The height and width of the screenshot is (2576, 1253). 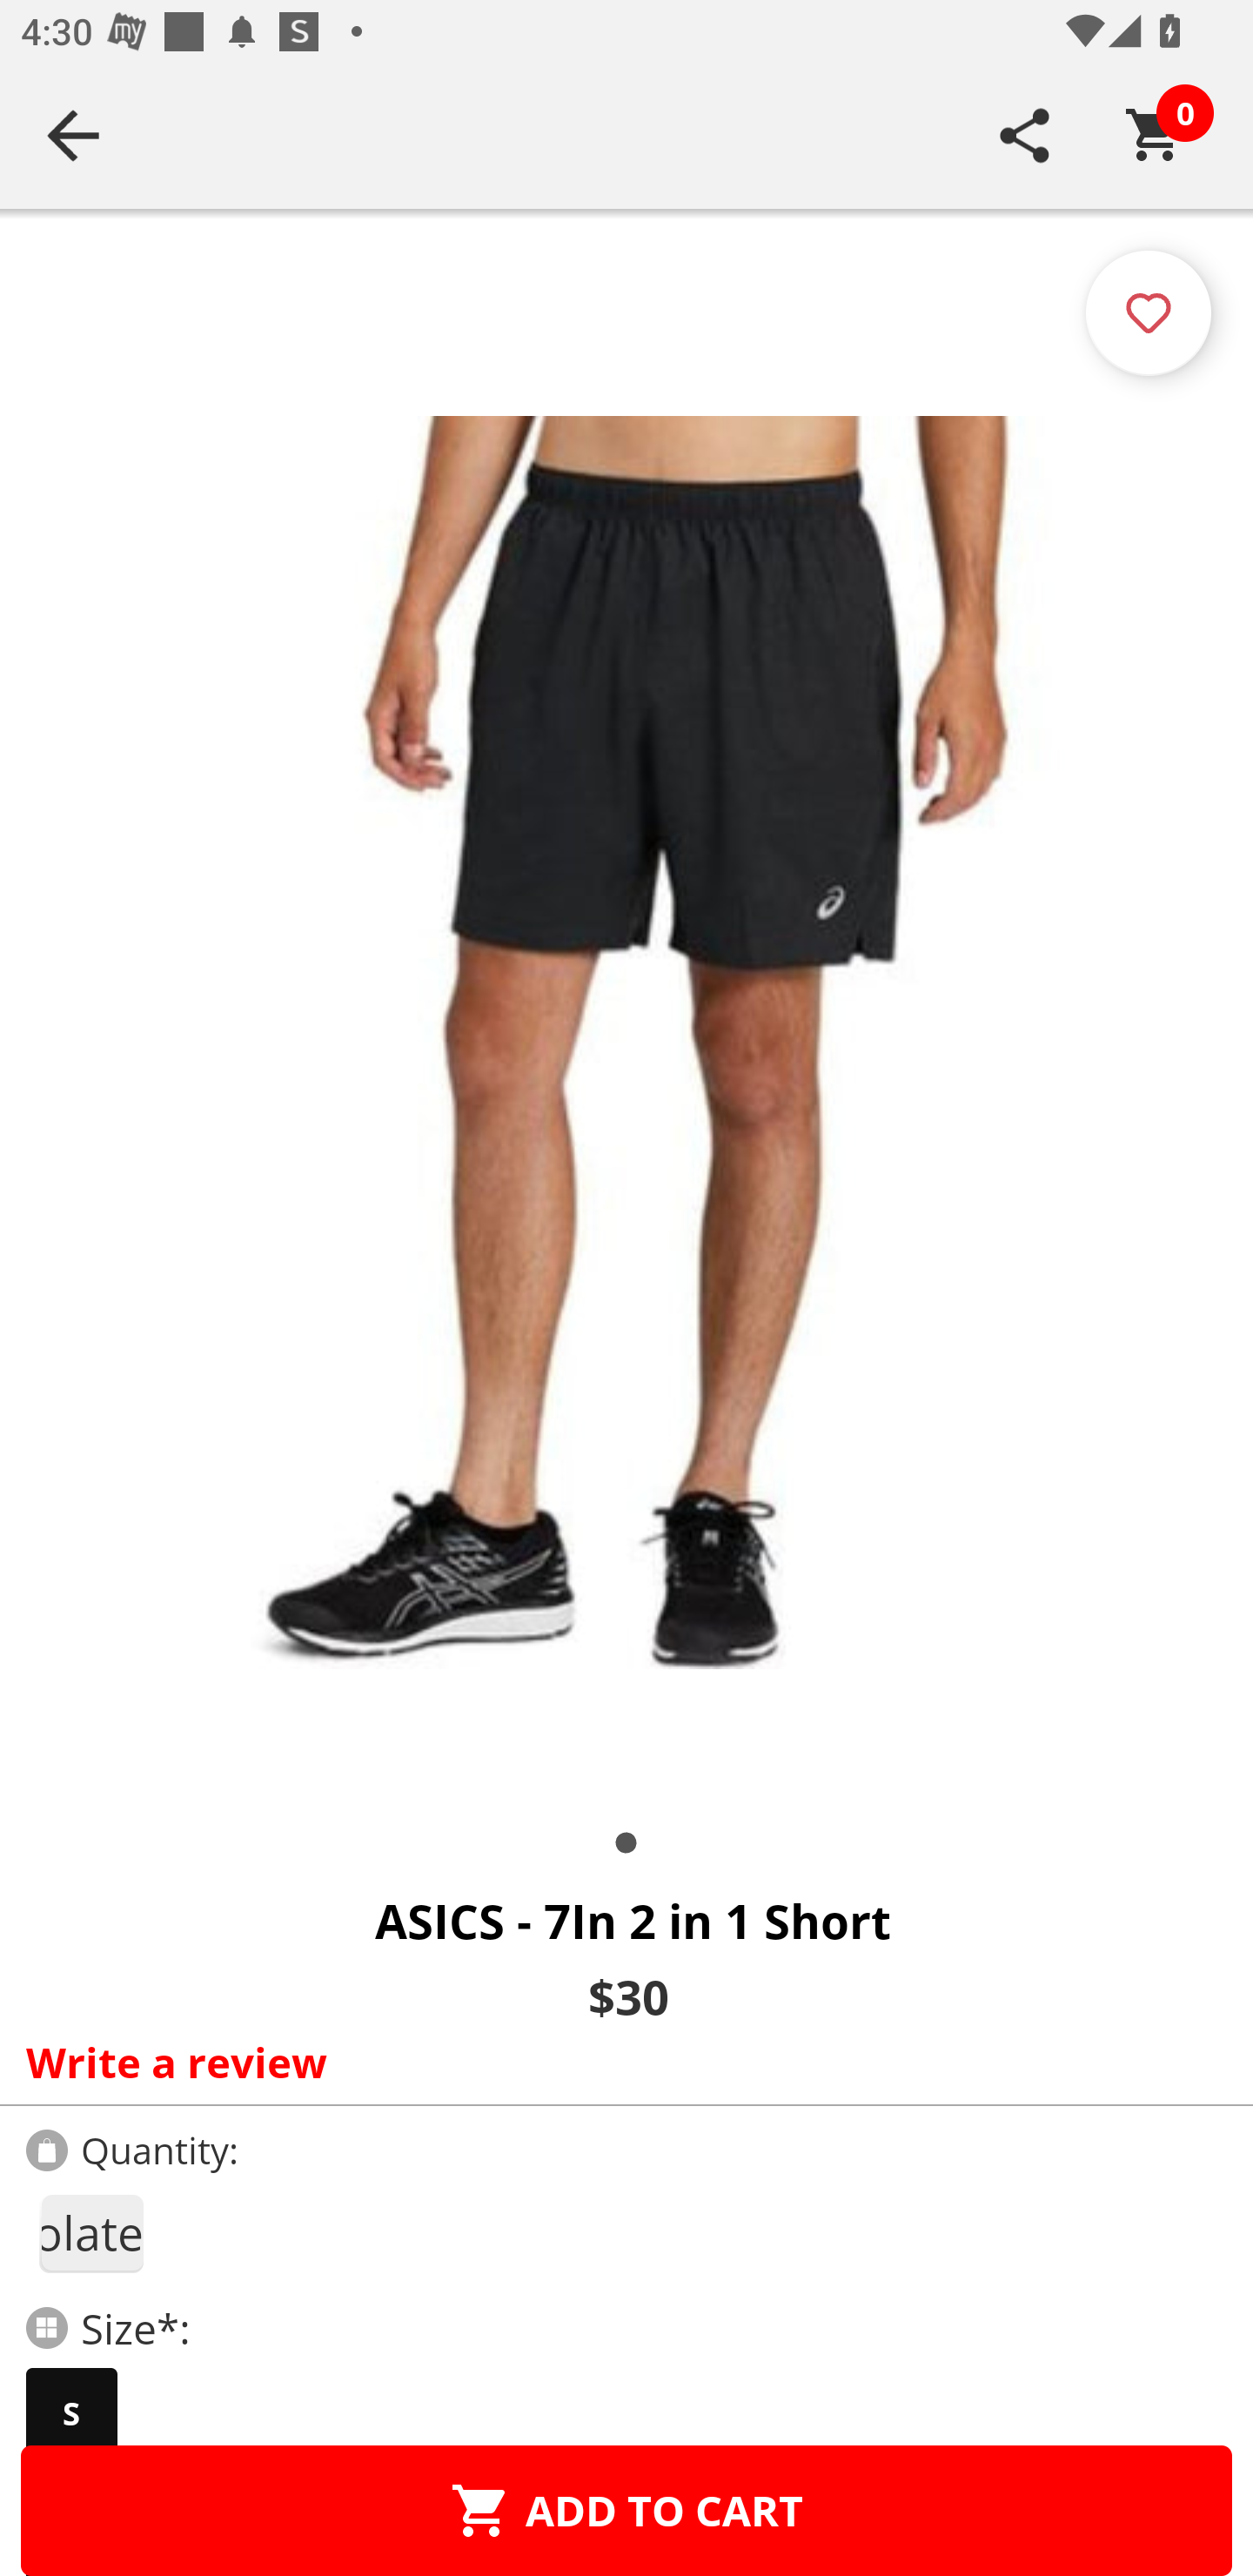 I want to click on ADD TO CART, so click(x=626, y=2510).